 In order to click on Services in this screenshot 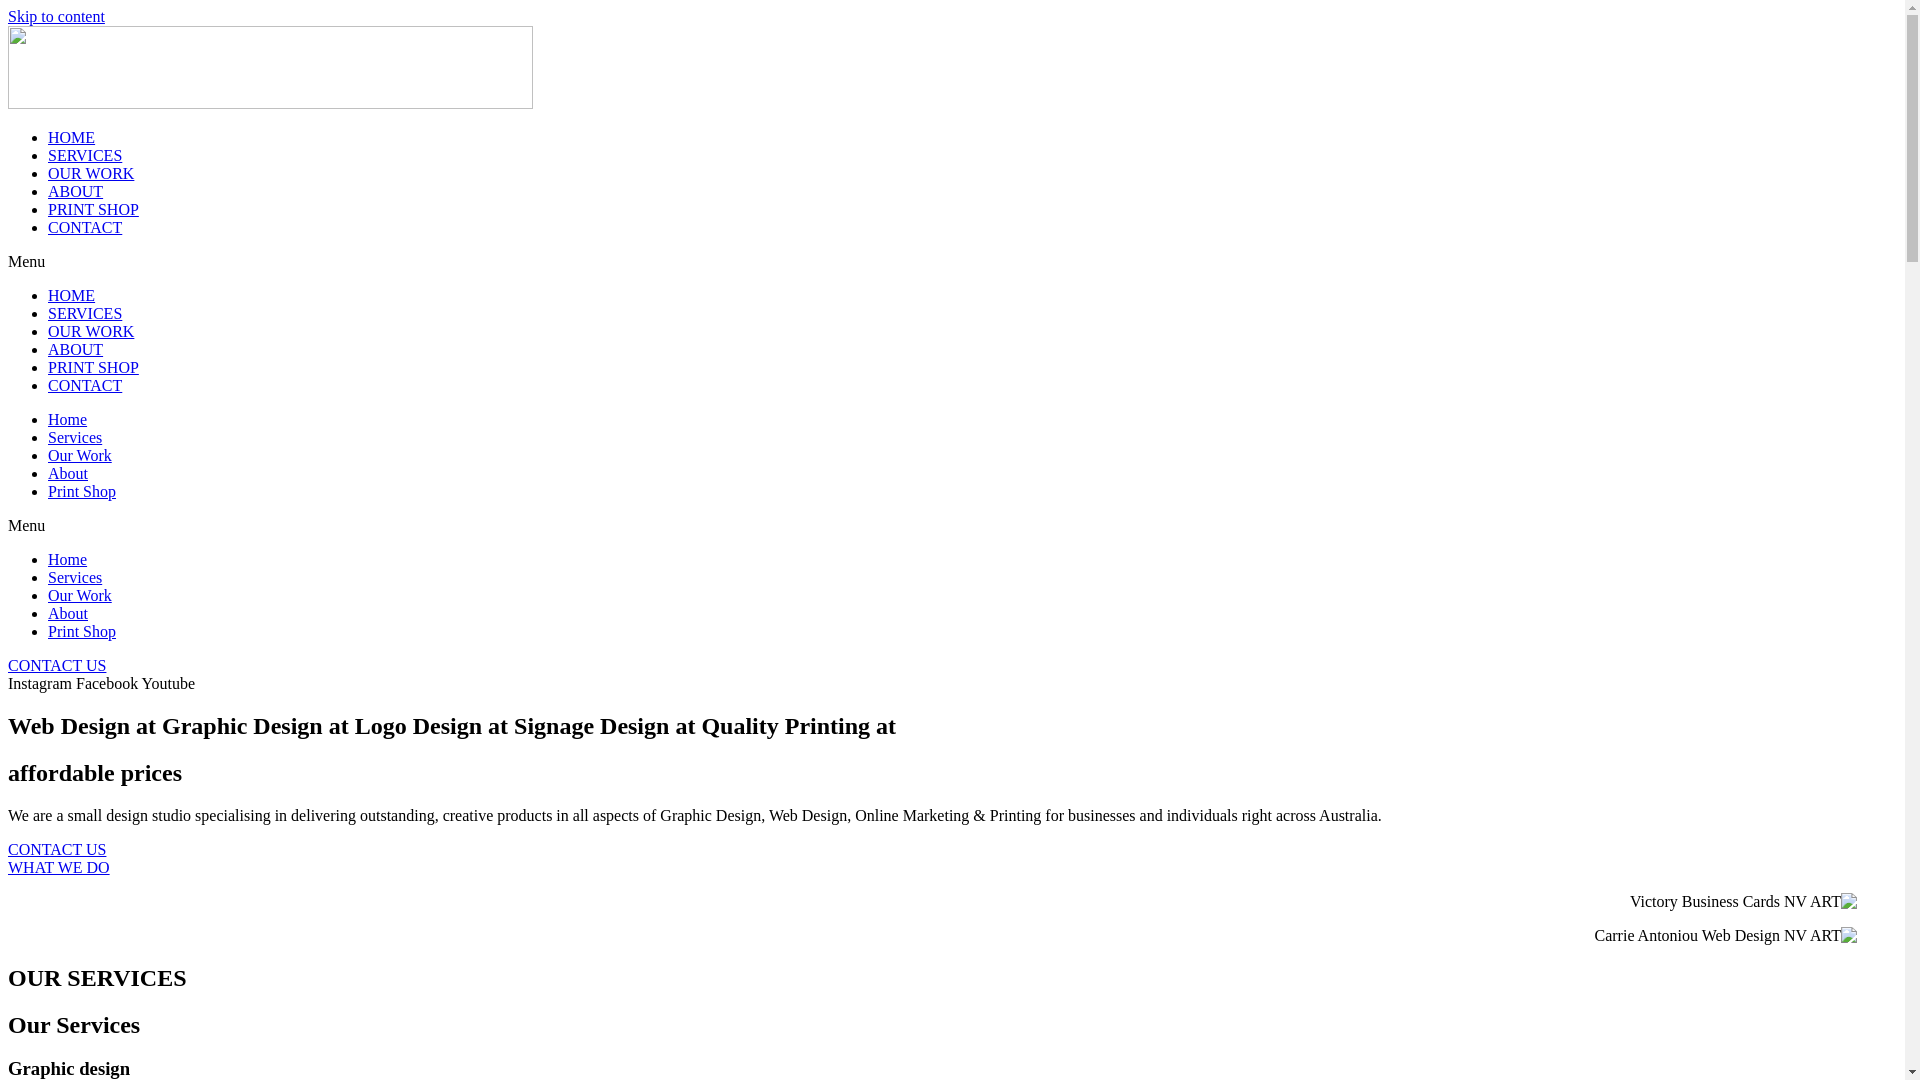, I will do `click(75, 578)`.